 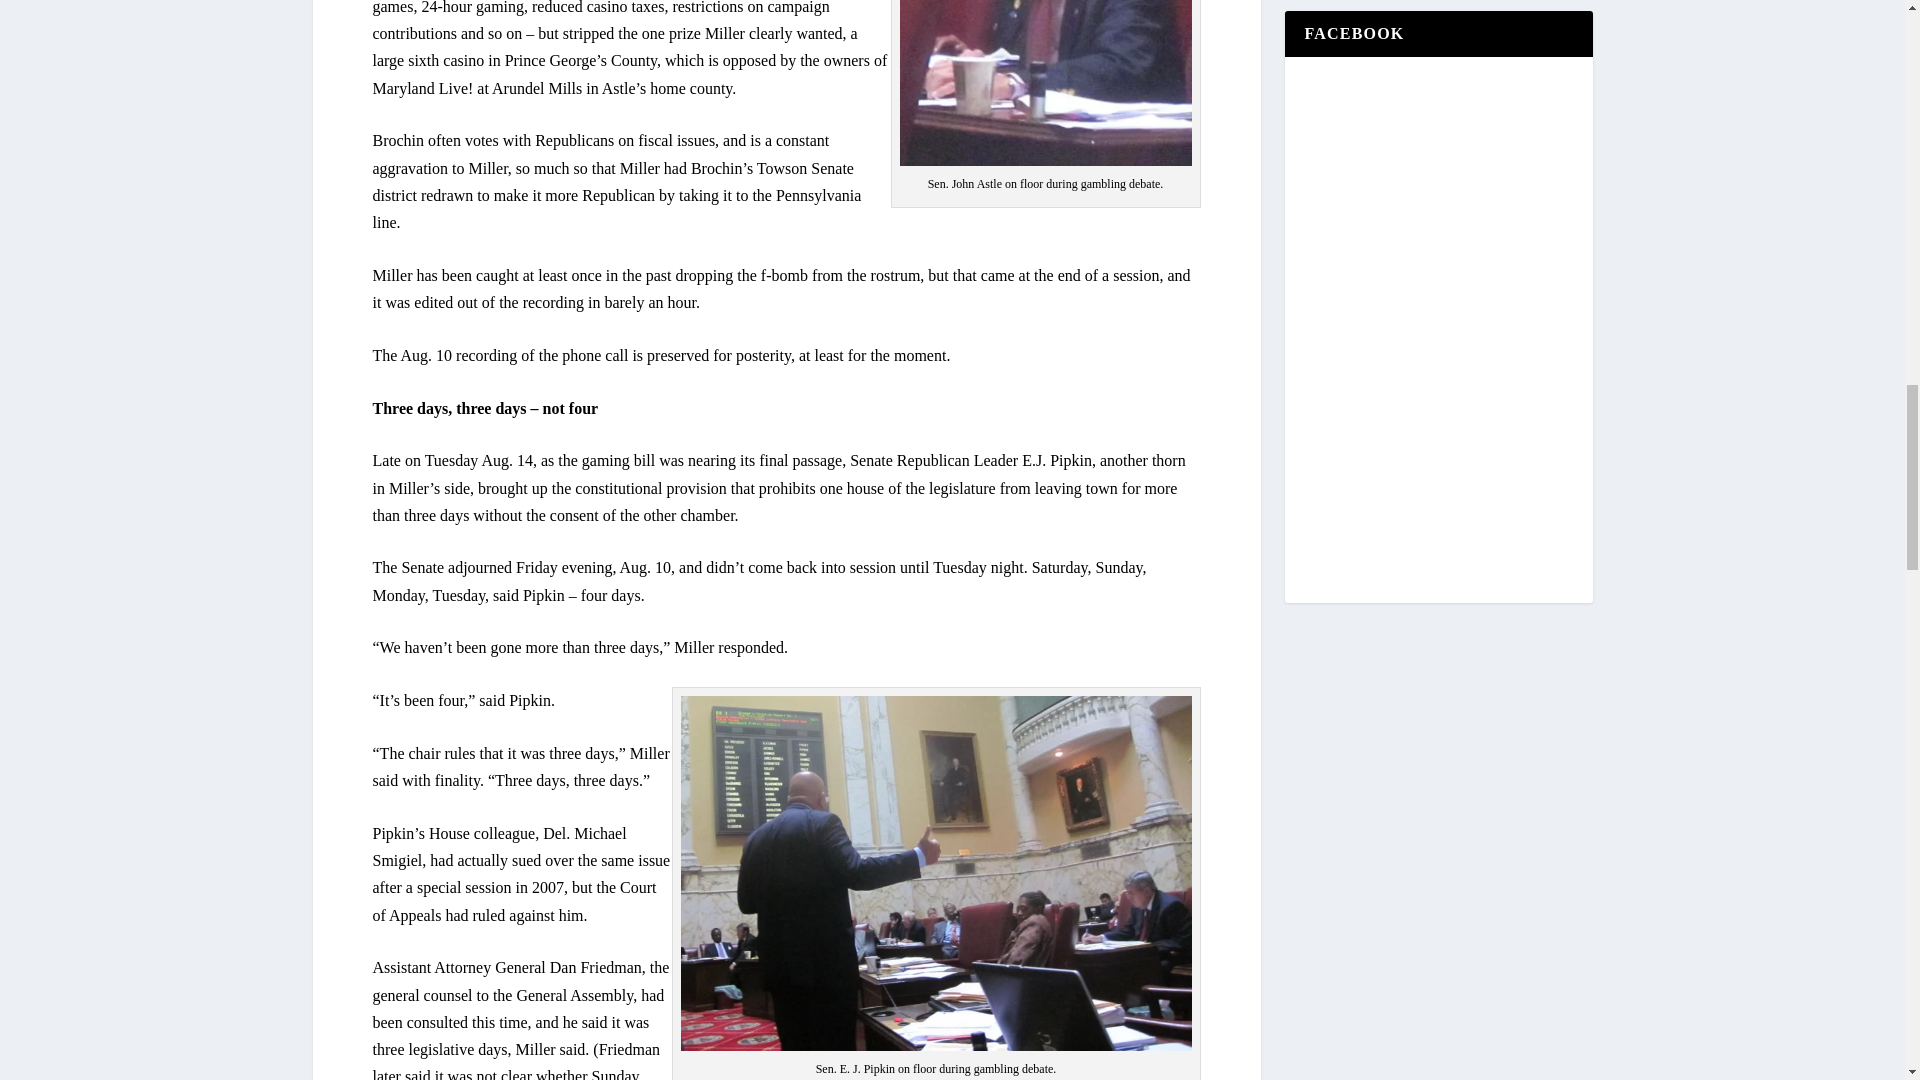 What do you see at coordinates (1046, 83) in the screenshot?
I see `Astle gambling debate` at bounding box center [1046, 83].